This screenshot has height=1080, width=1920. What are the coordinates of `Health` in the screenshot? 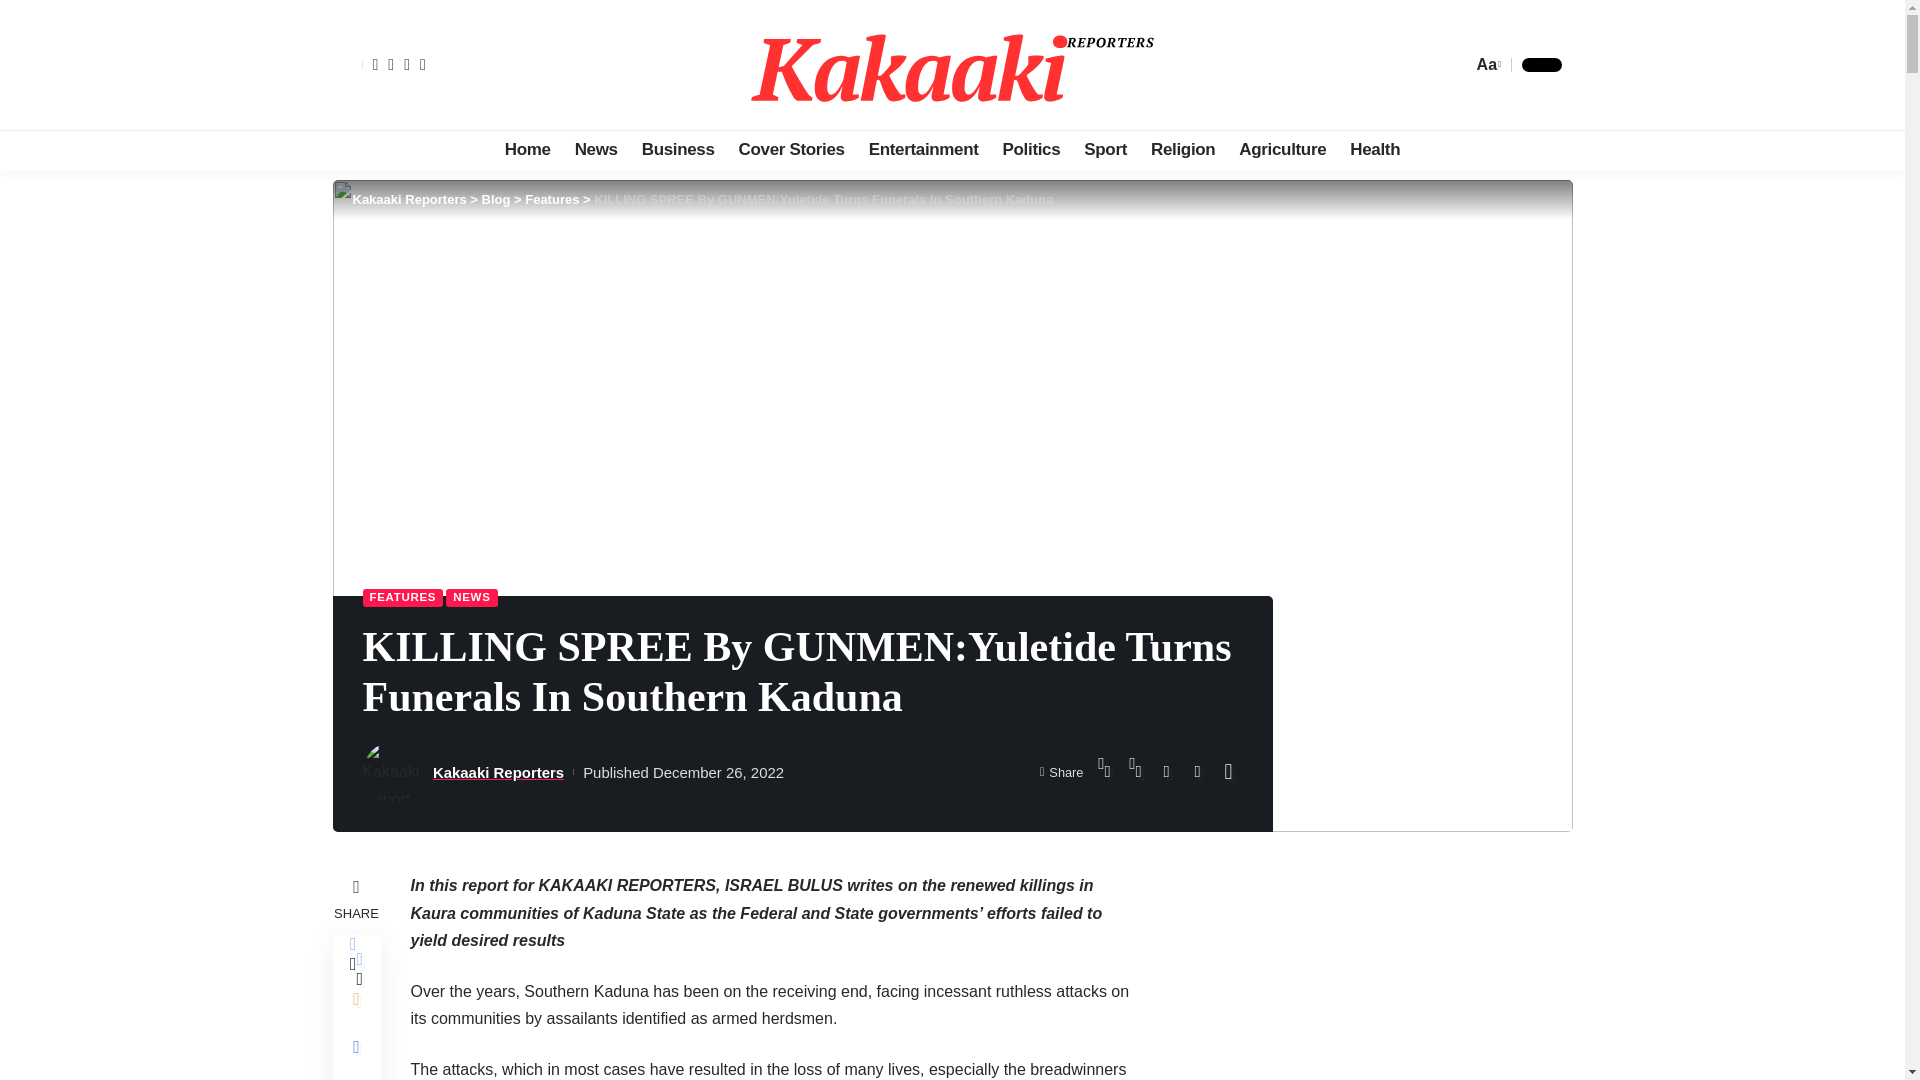 It's located at (1374, 149).